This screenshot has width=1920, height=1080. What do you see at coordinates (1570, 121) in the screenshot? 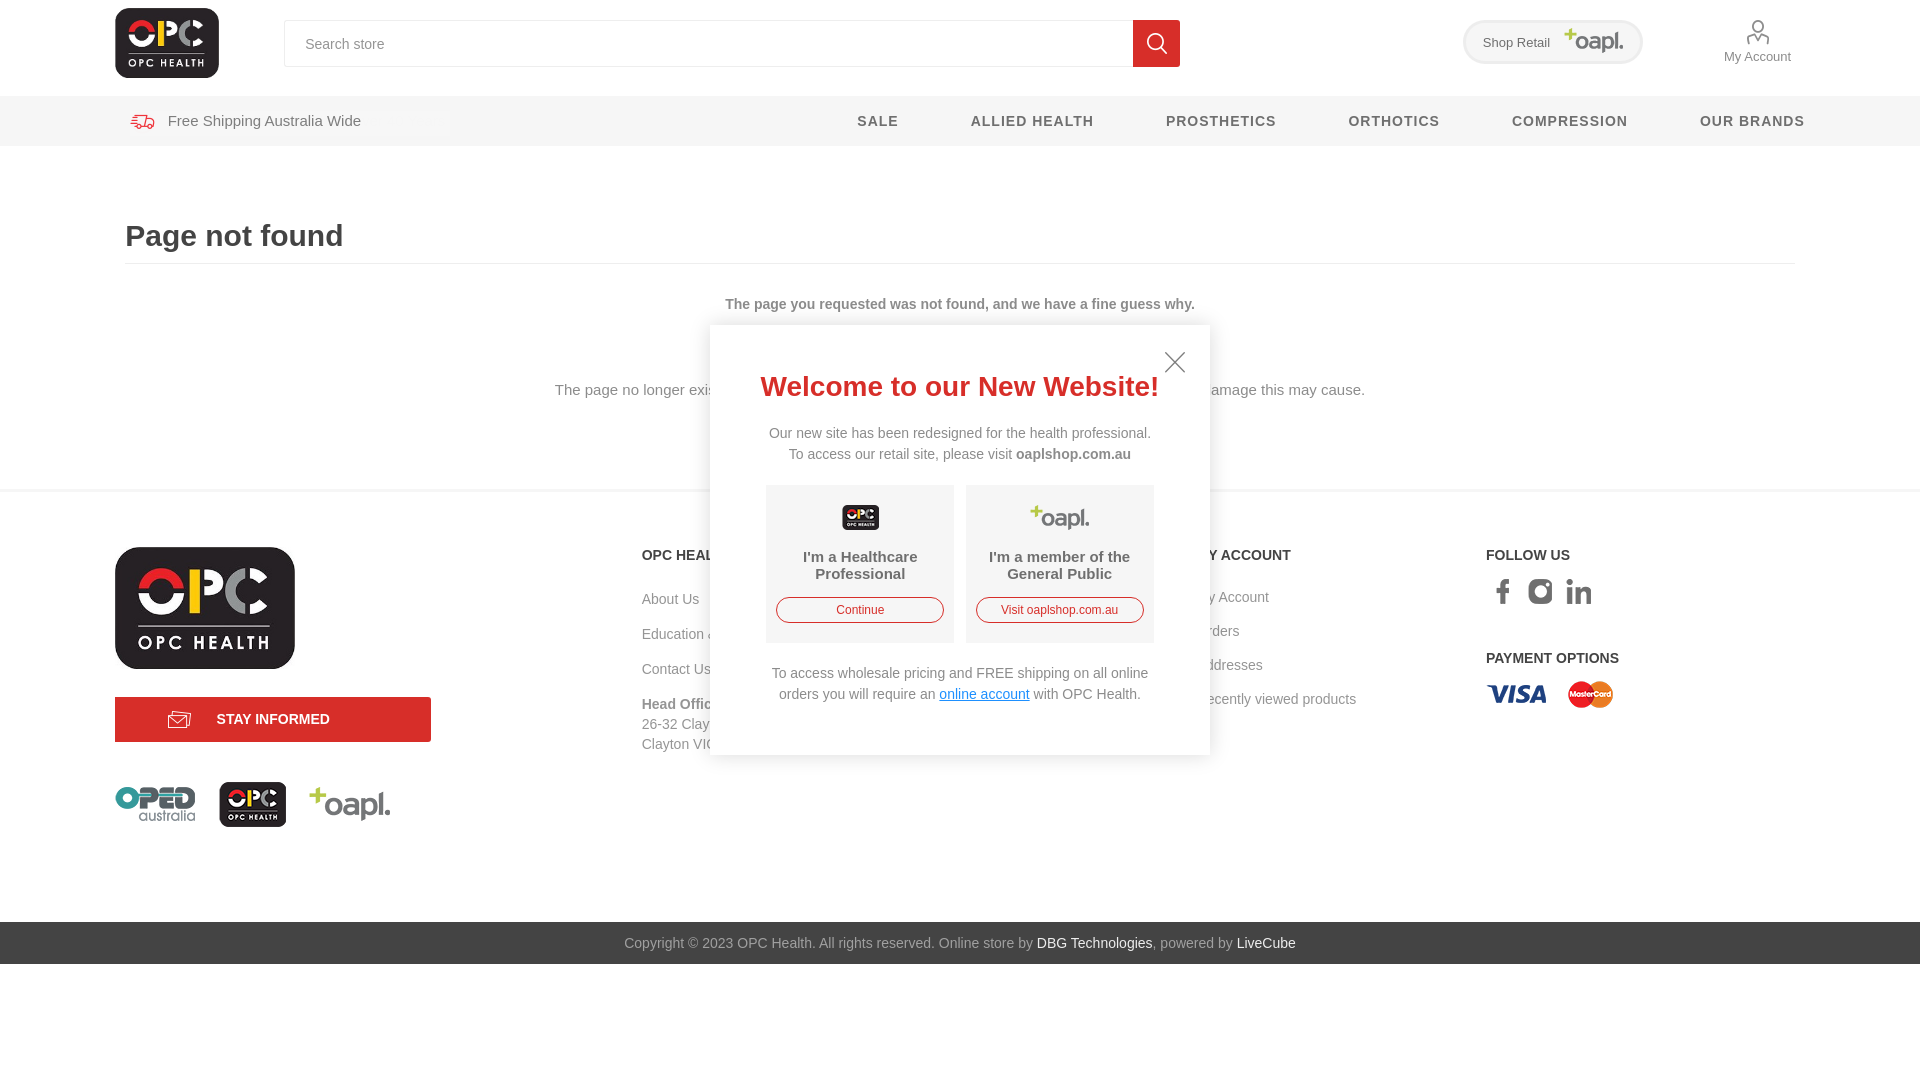
I see `COMPRESSION` at bounding box center [1570, 121].